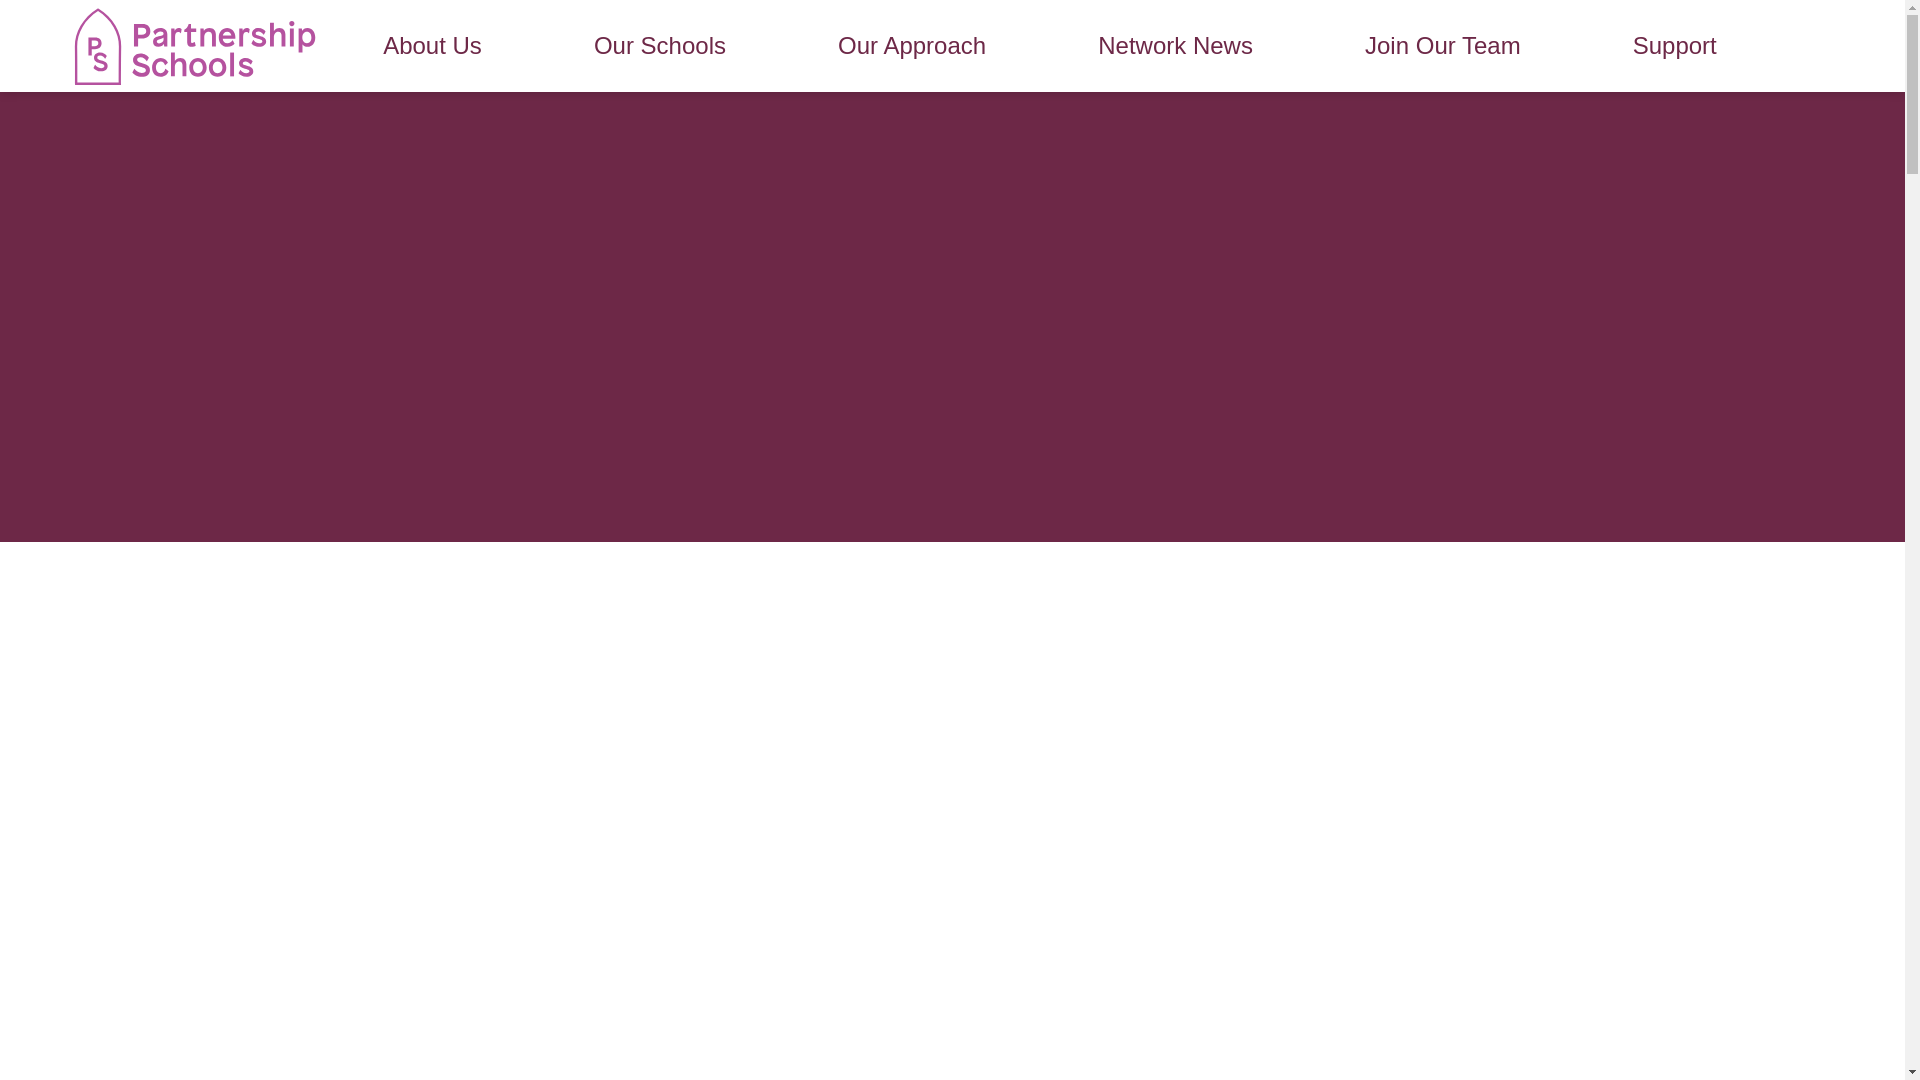 The height and width of the screenshot is (1080, 1920). I want to click on Network News, so click(1174, 46).